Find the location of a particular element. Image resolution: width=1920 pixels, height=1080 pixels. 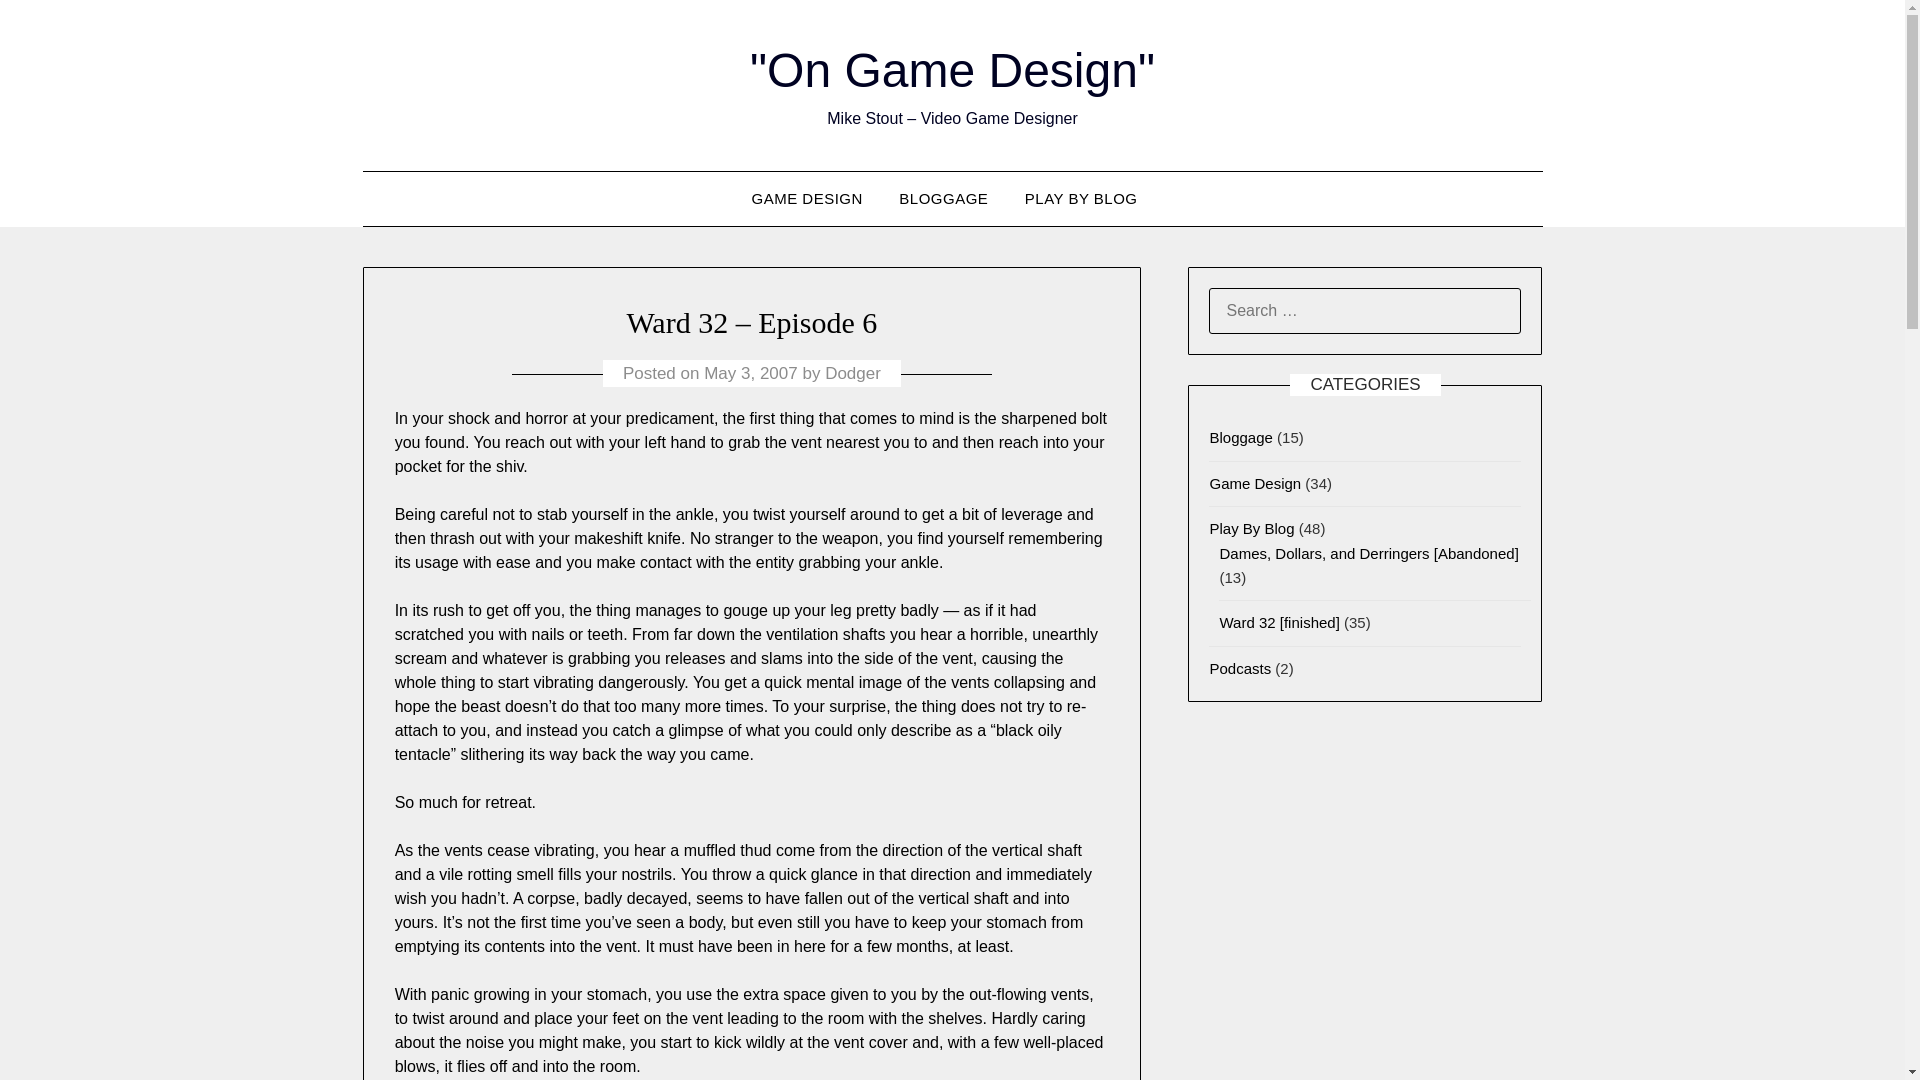

Dodger is located at coordinates (853, 373).